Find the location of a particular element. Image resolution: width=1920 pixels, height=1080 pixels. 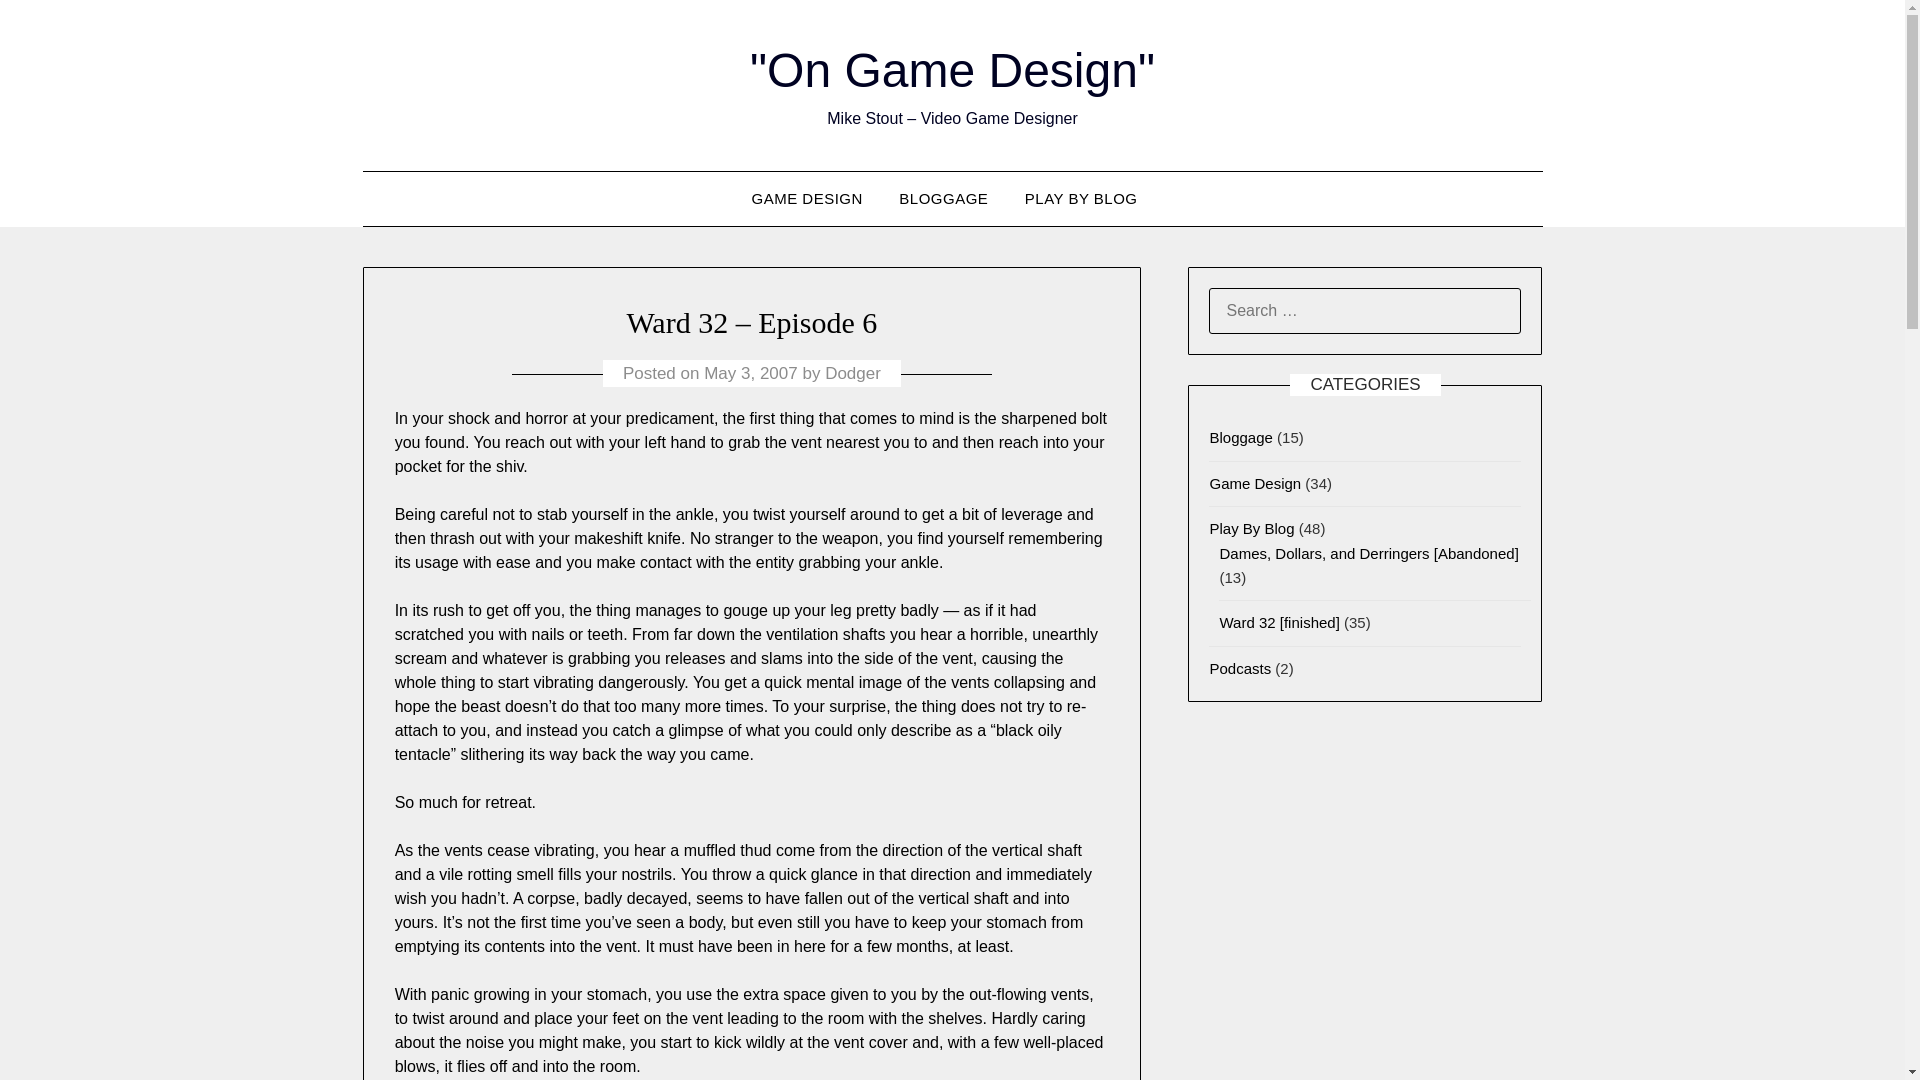

Dodger is located at coordinates (853, 373).